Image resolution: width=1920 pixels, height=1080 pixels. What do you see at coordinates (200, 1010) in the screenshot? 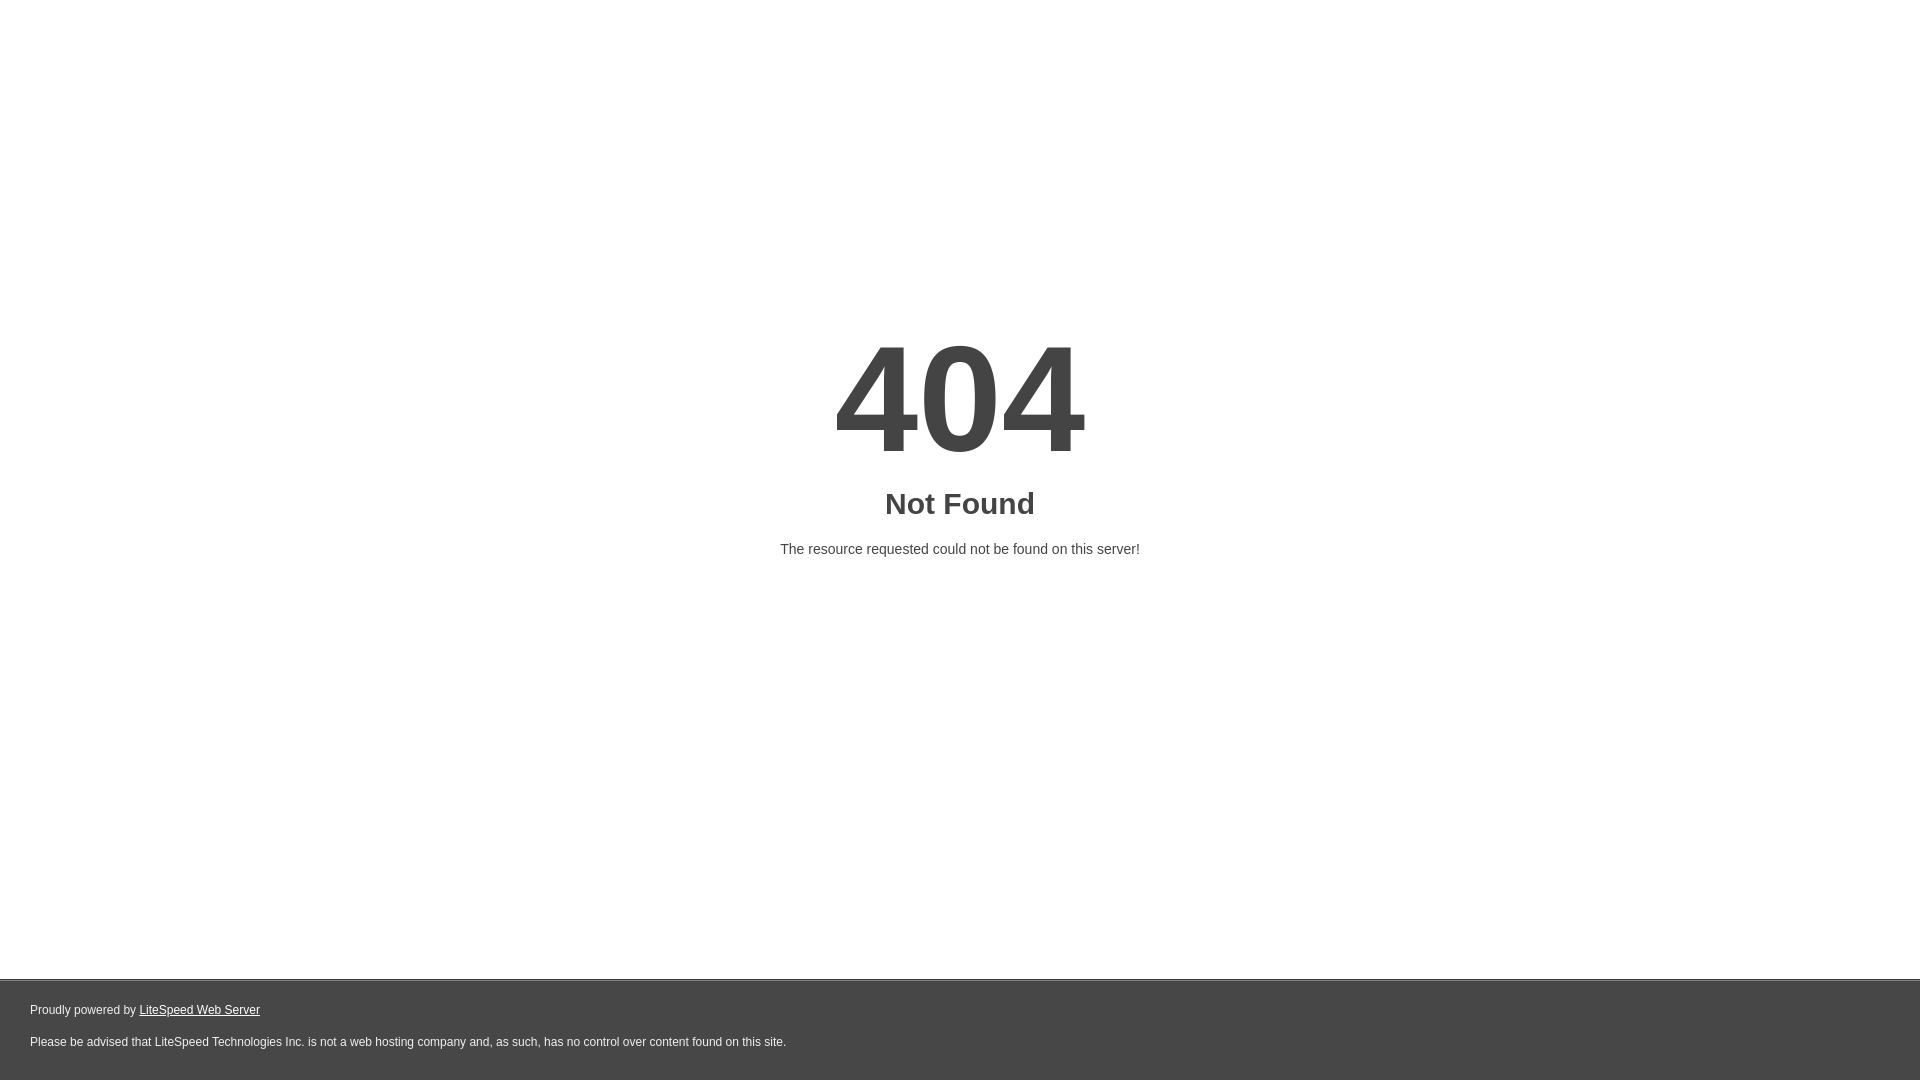
I see `LiteSpeed Web Server` at bounding box center [200, 1010].